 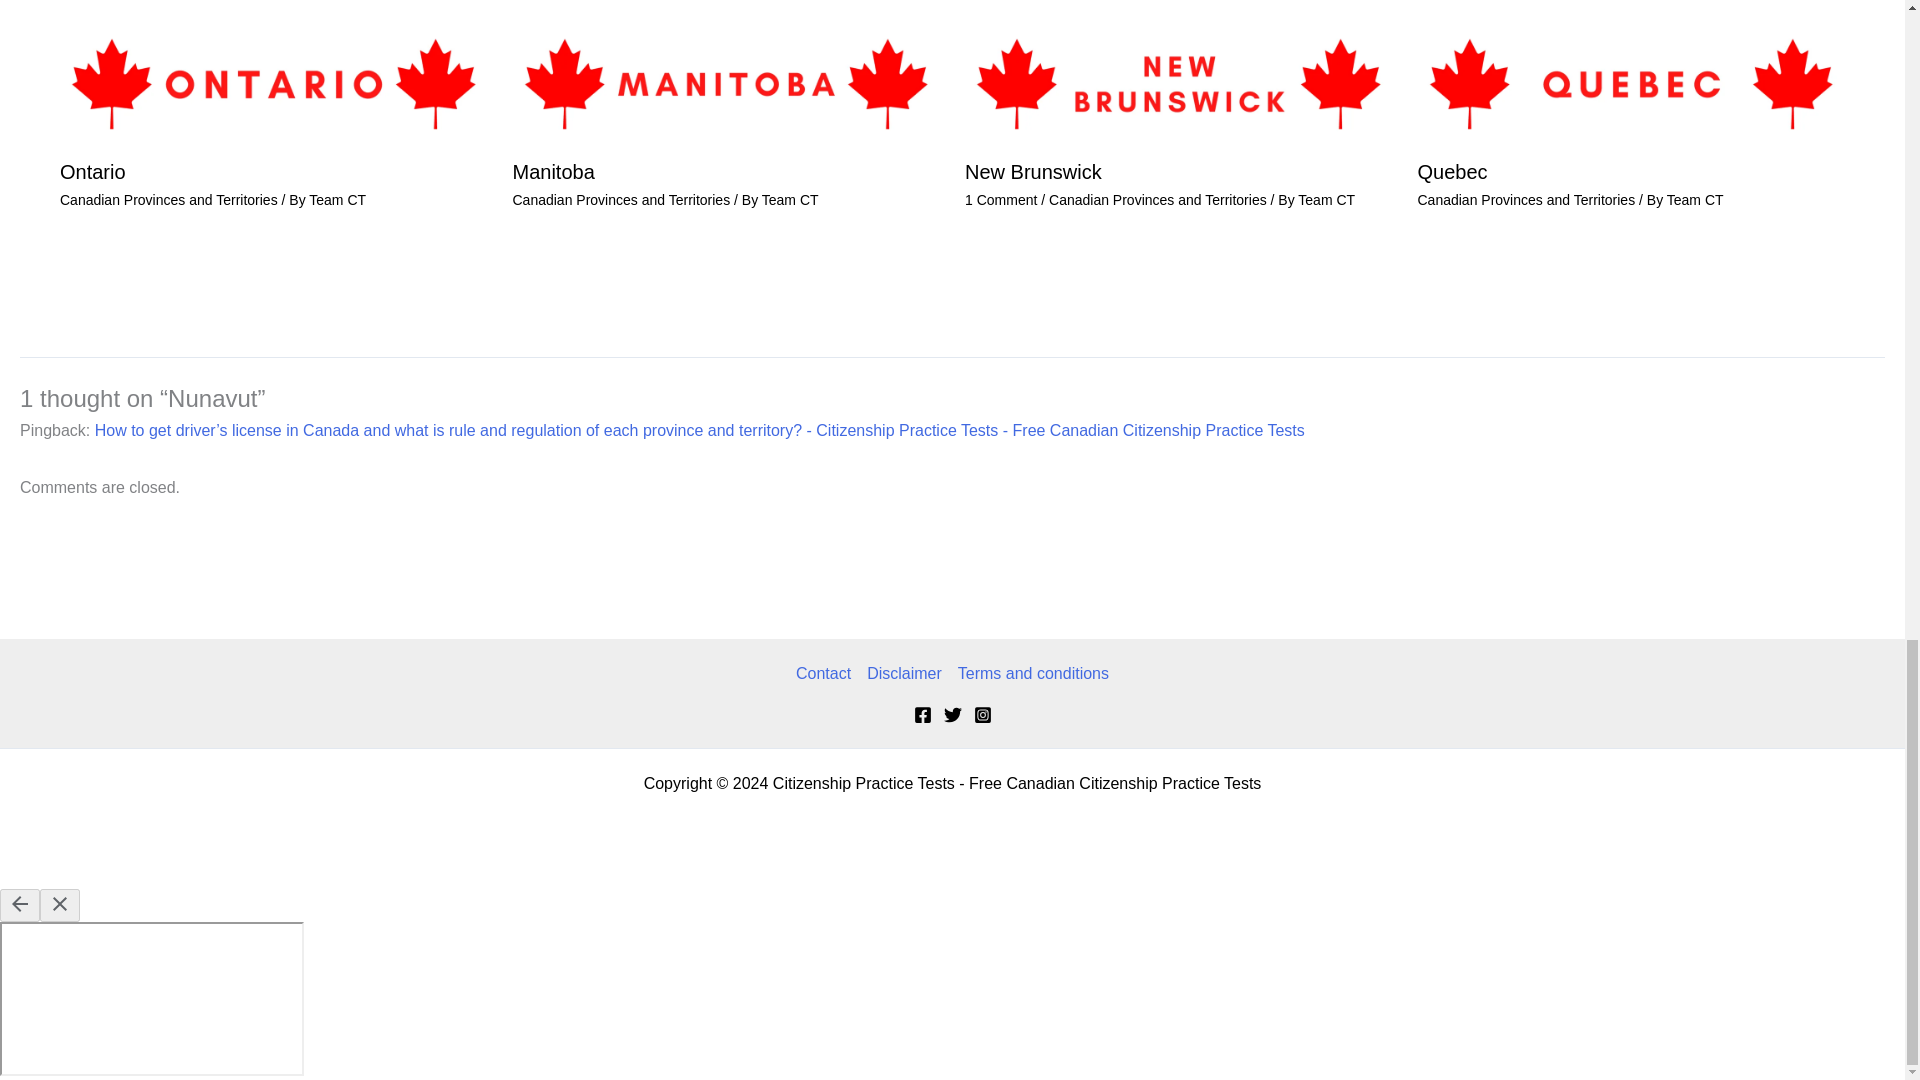 What do you see at coordinates (92, 171) in the screenshot?
I see `Ontario` at bounding box center [92, 171].